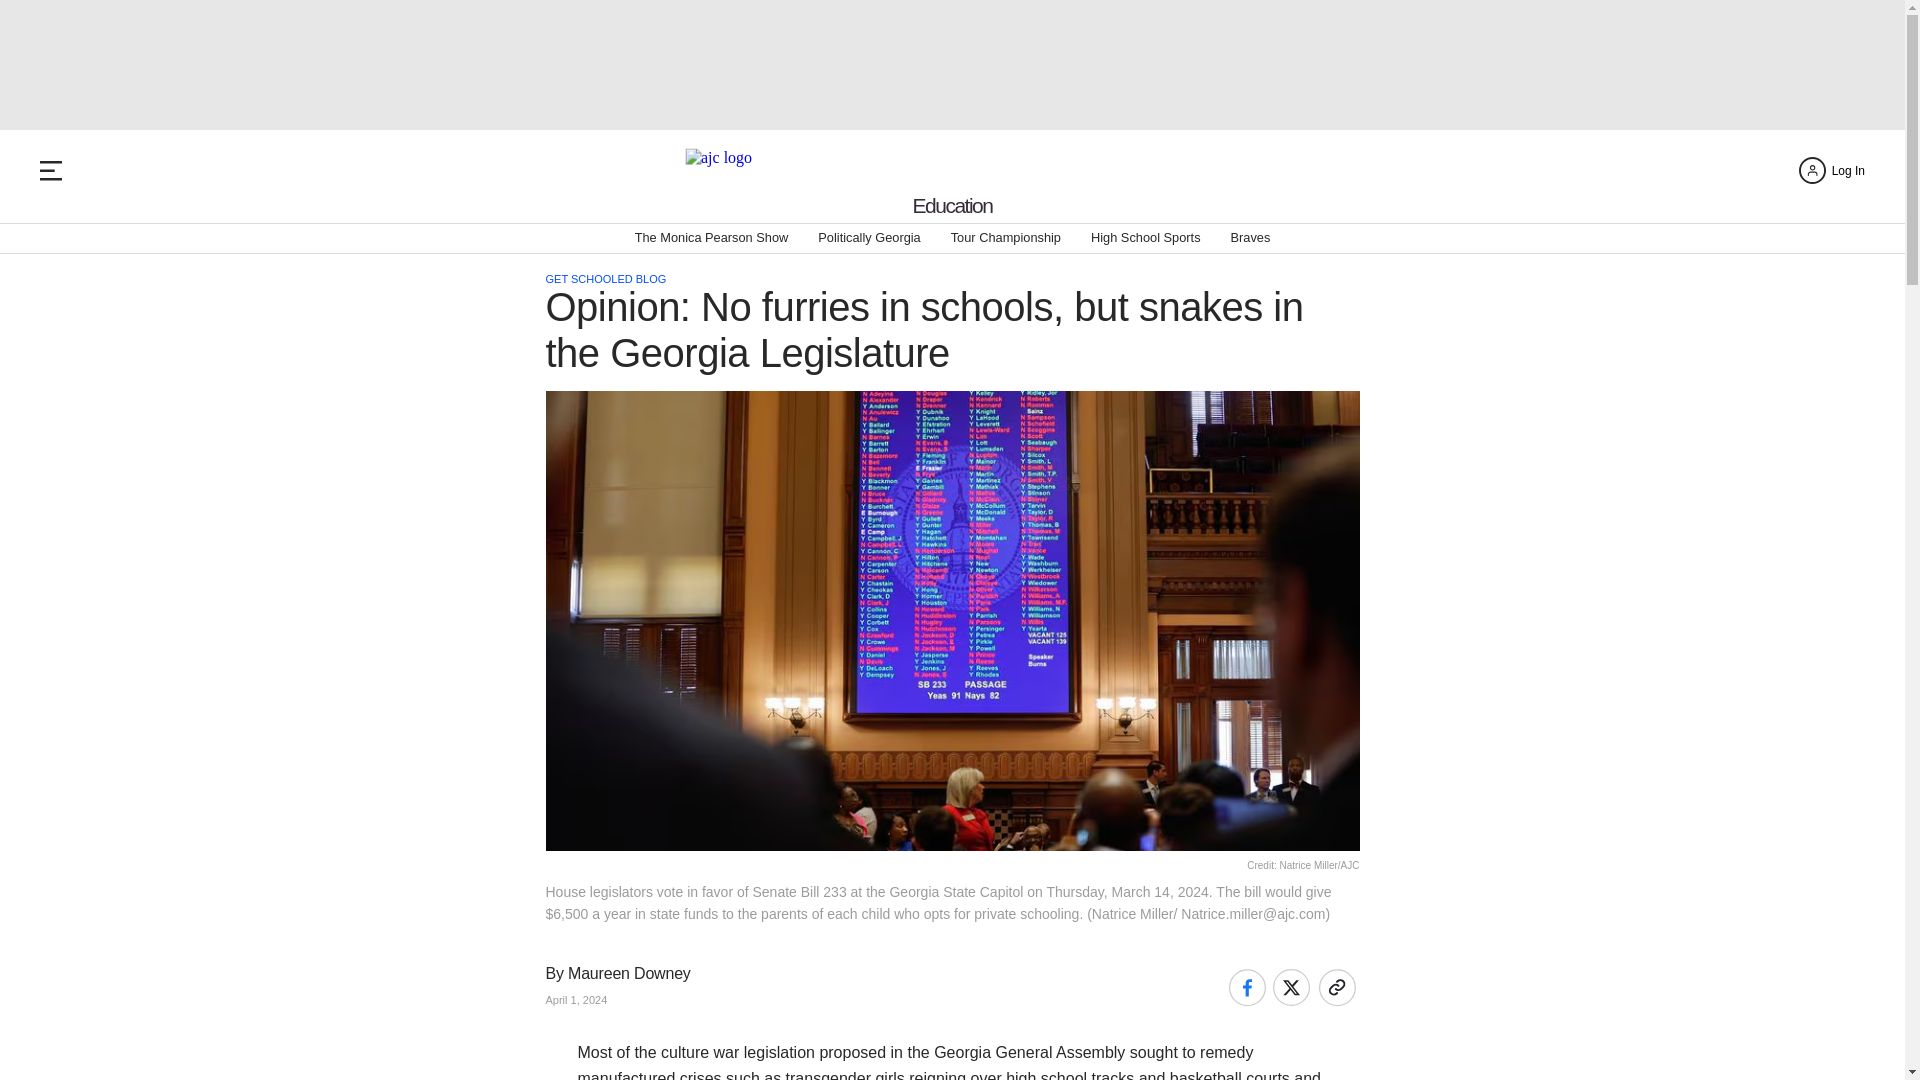 Image resolution: width=1920 pixels, height=1080 pixels. Describe the element at coordinates (1006, 238) in the screenshot. I see `Tour Championship` at that location.